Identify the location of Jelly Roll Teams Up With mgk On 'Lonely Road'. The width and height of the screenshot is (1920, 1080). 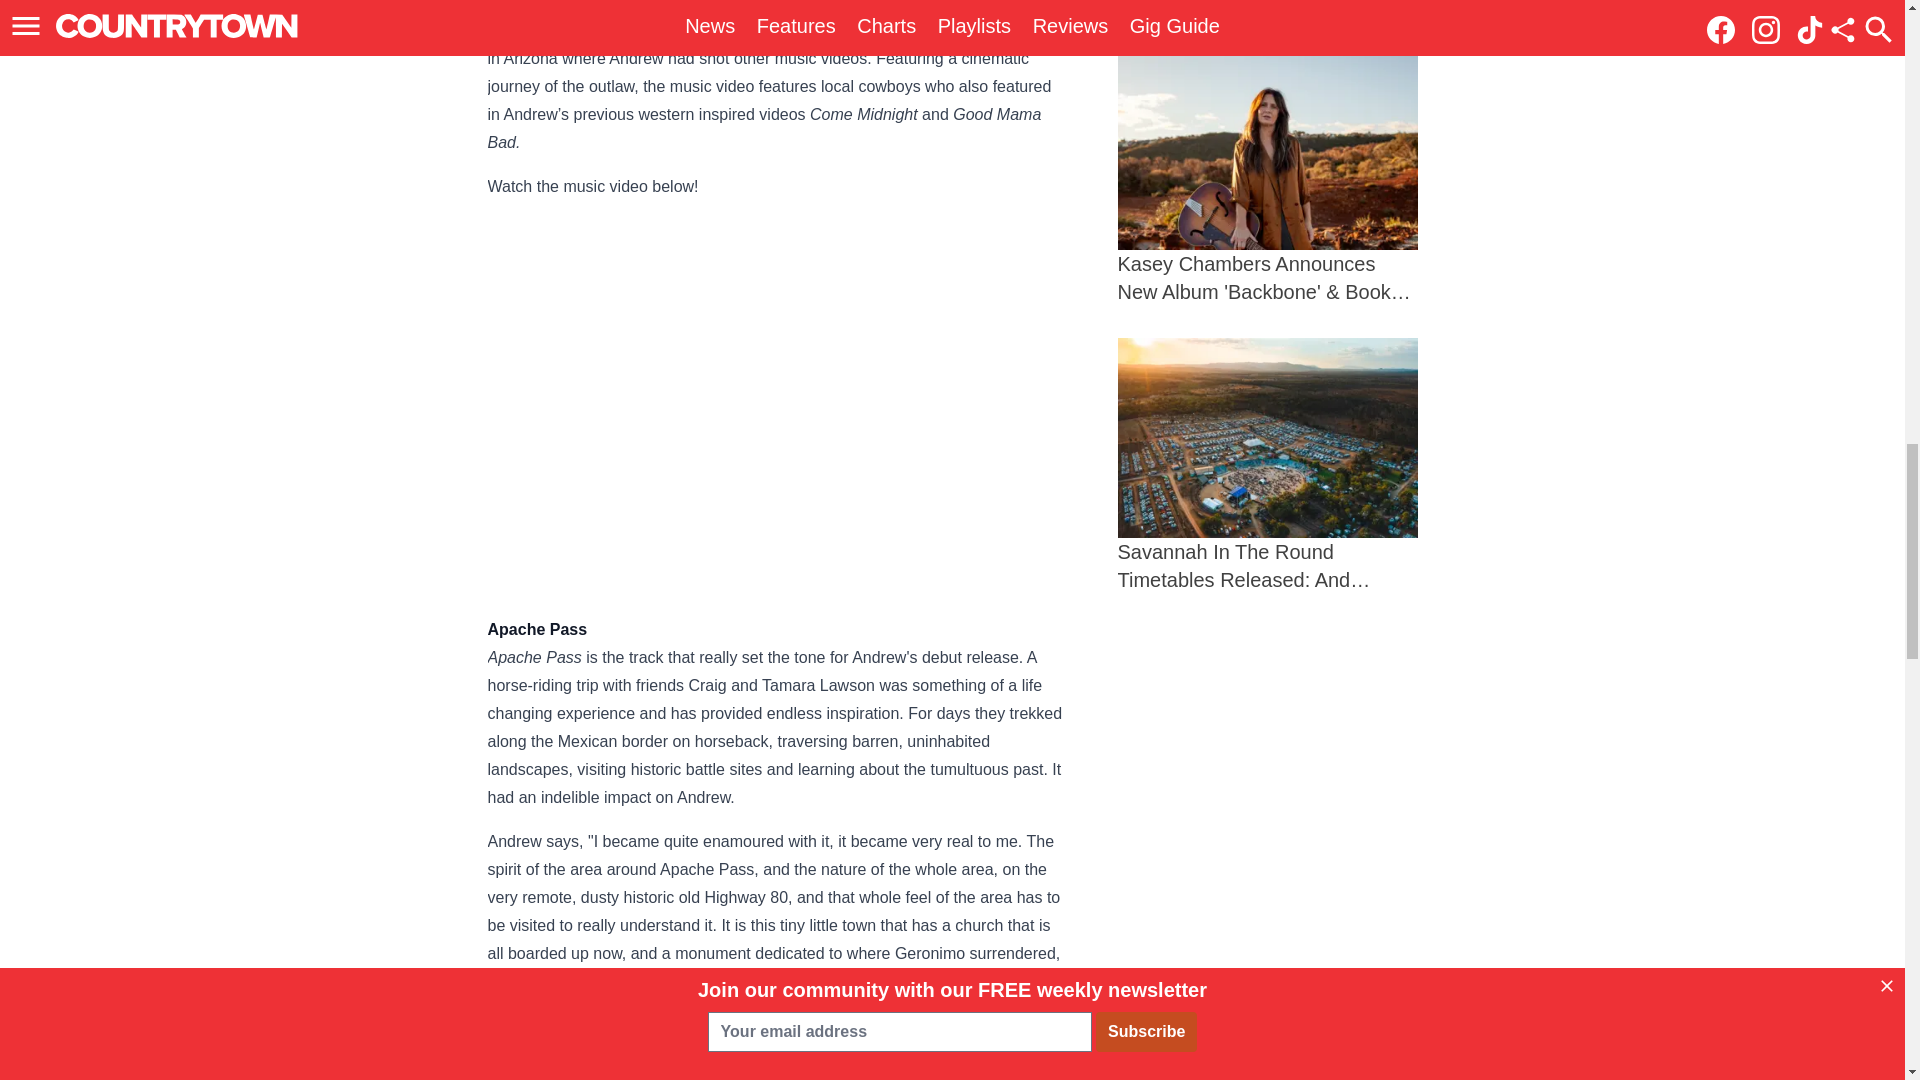
(1268, 9).